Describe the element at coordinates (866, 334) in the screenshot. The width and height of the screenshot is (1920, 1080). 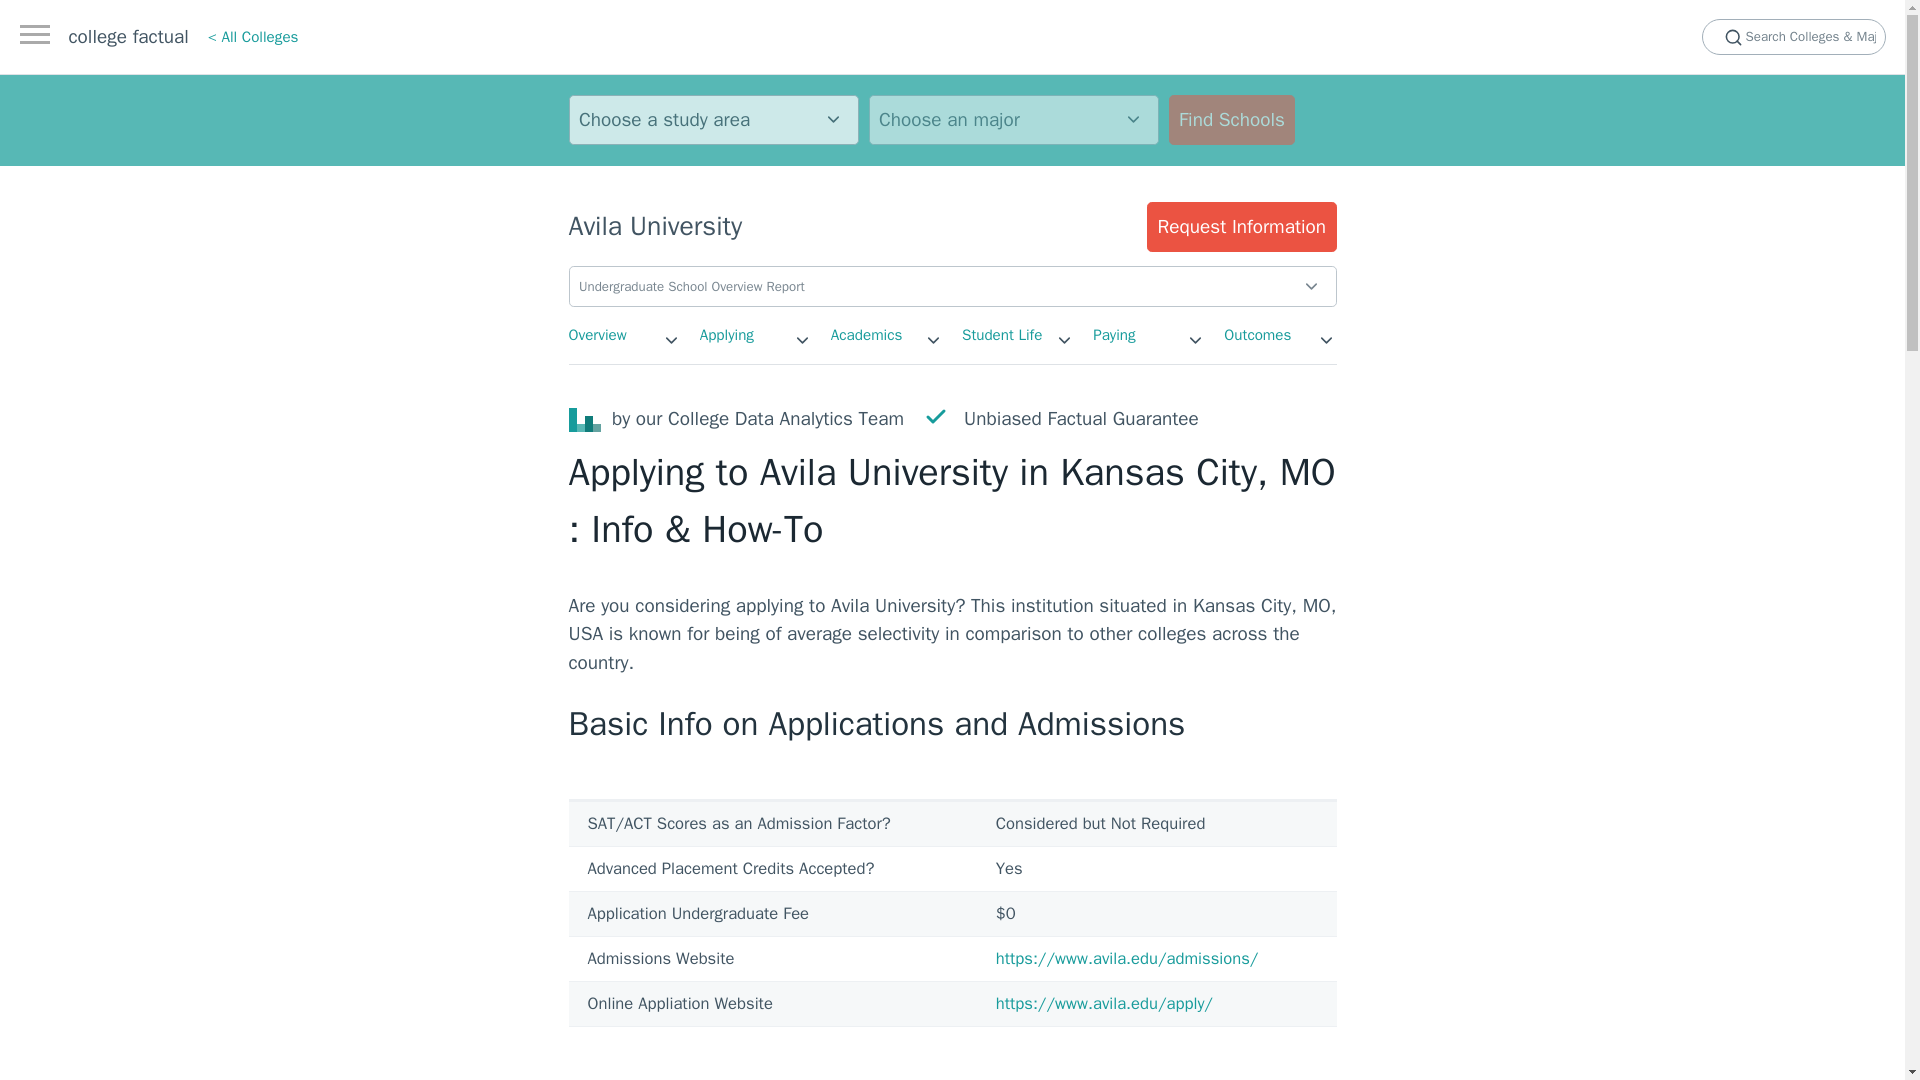
I see `Academics` at that location.